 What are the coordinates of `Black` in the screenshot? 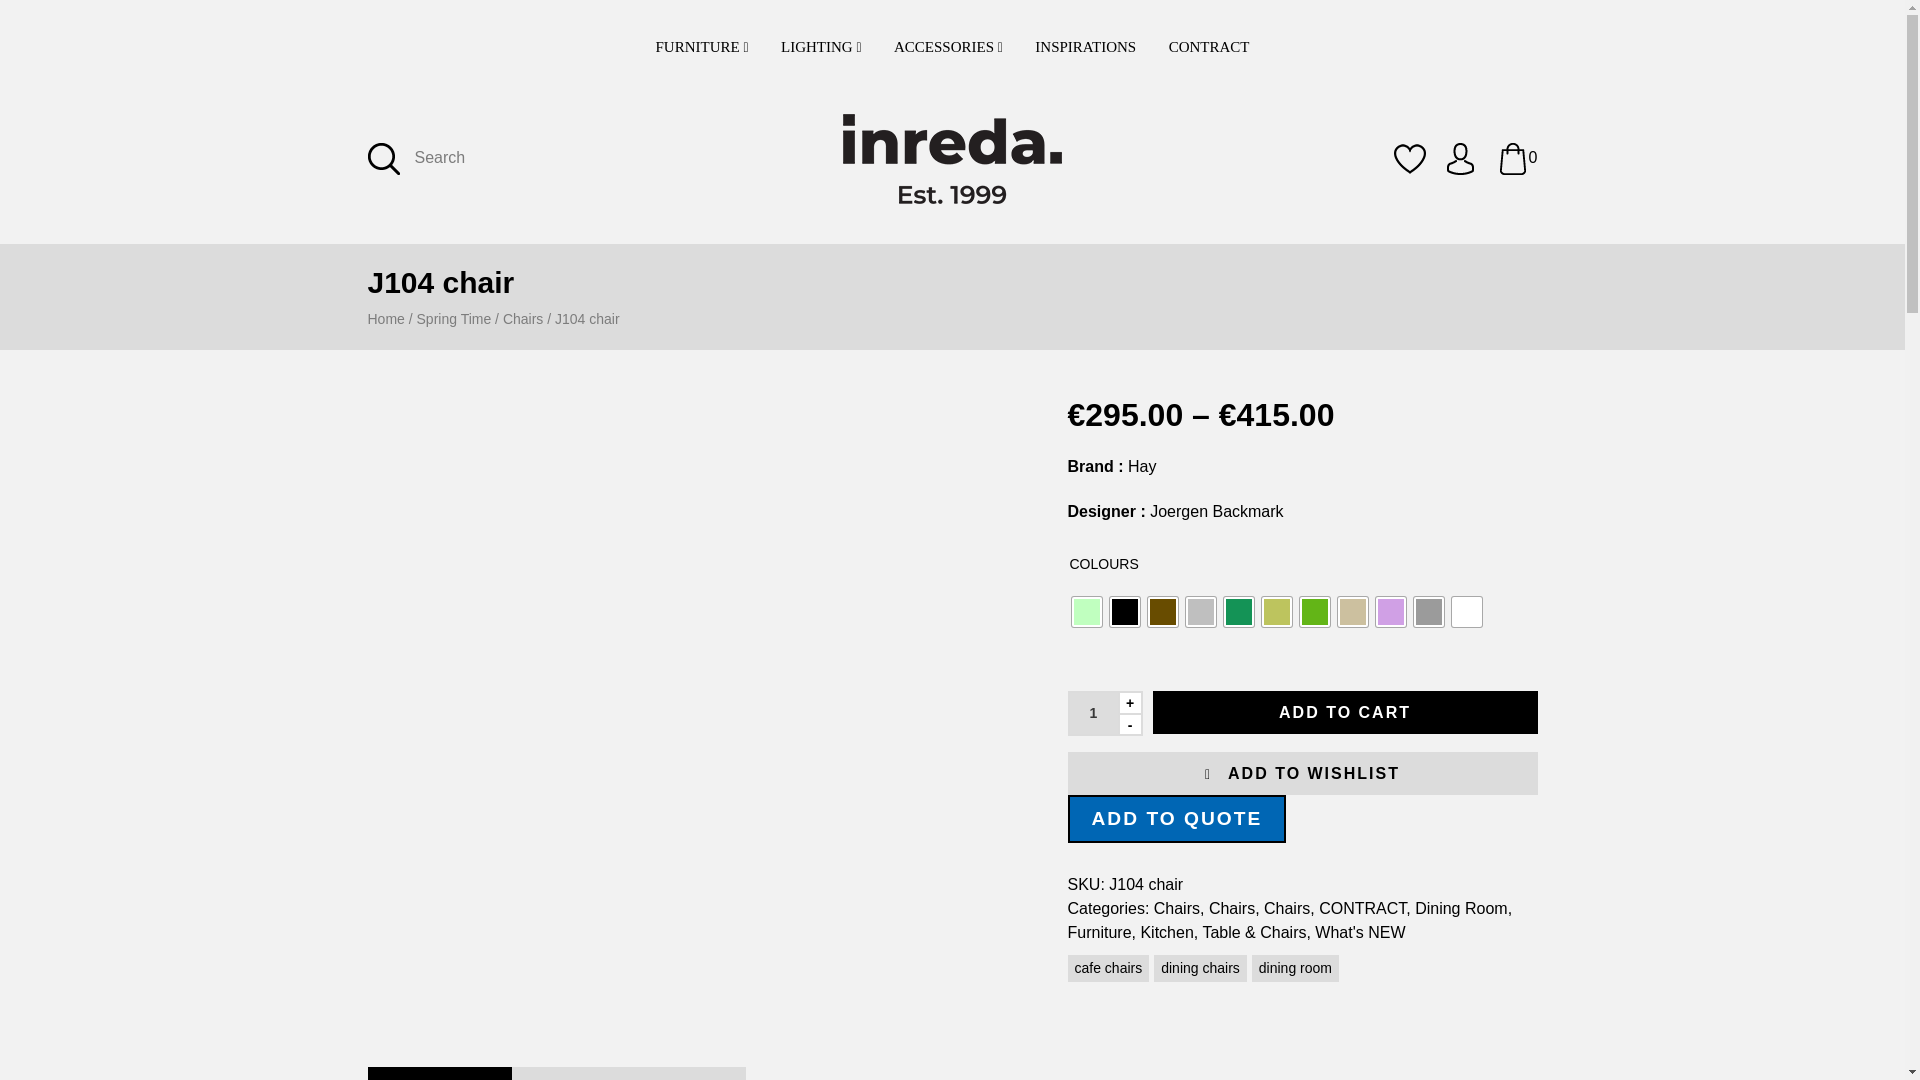 It's located at (1124, 612).